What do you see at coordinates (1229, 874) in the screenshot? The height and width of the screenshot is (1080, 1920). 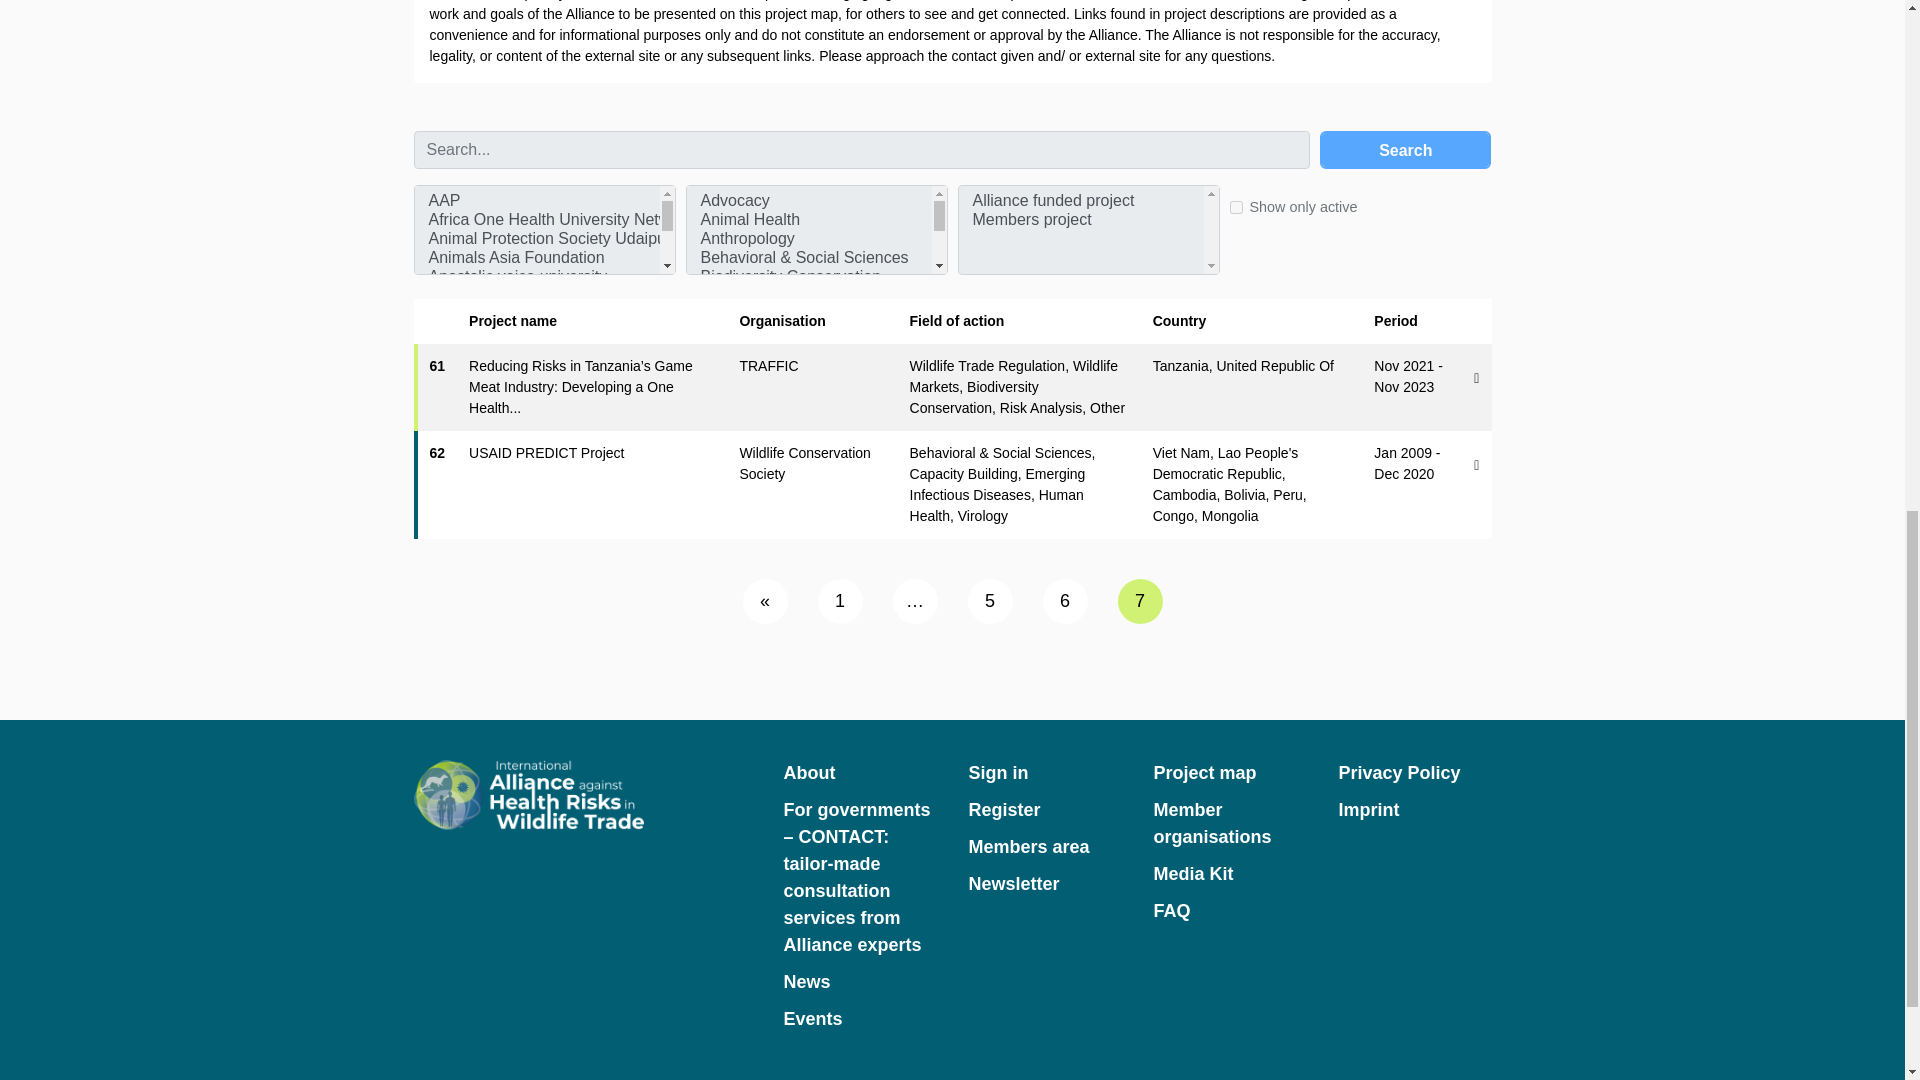 I see `Media Kit` at bounding box center [1229, 874].